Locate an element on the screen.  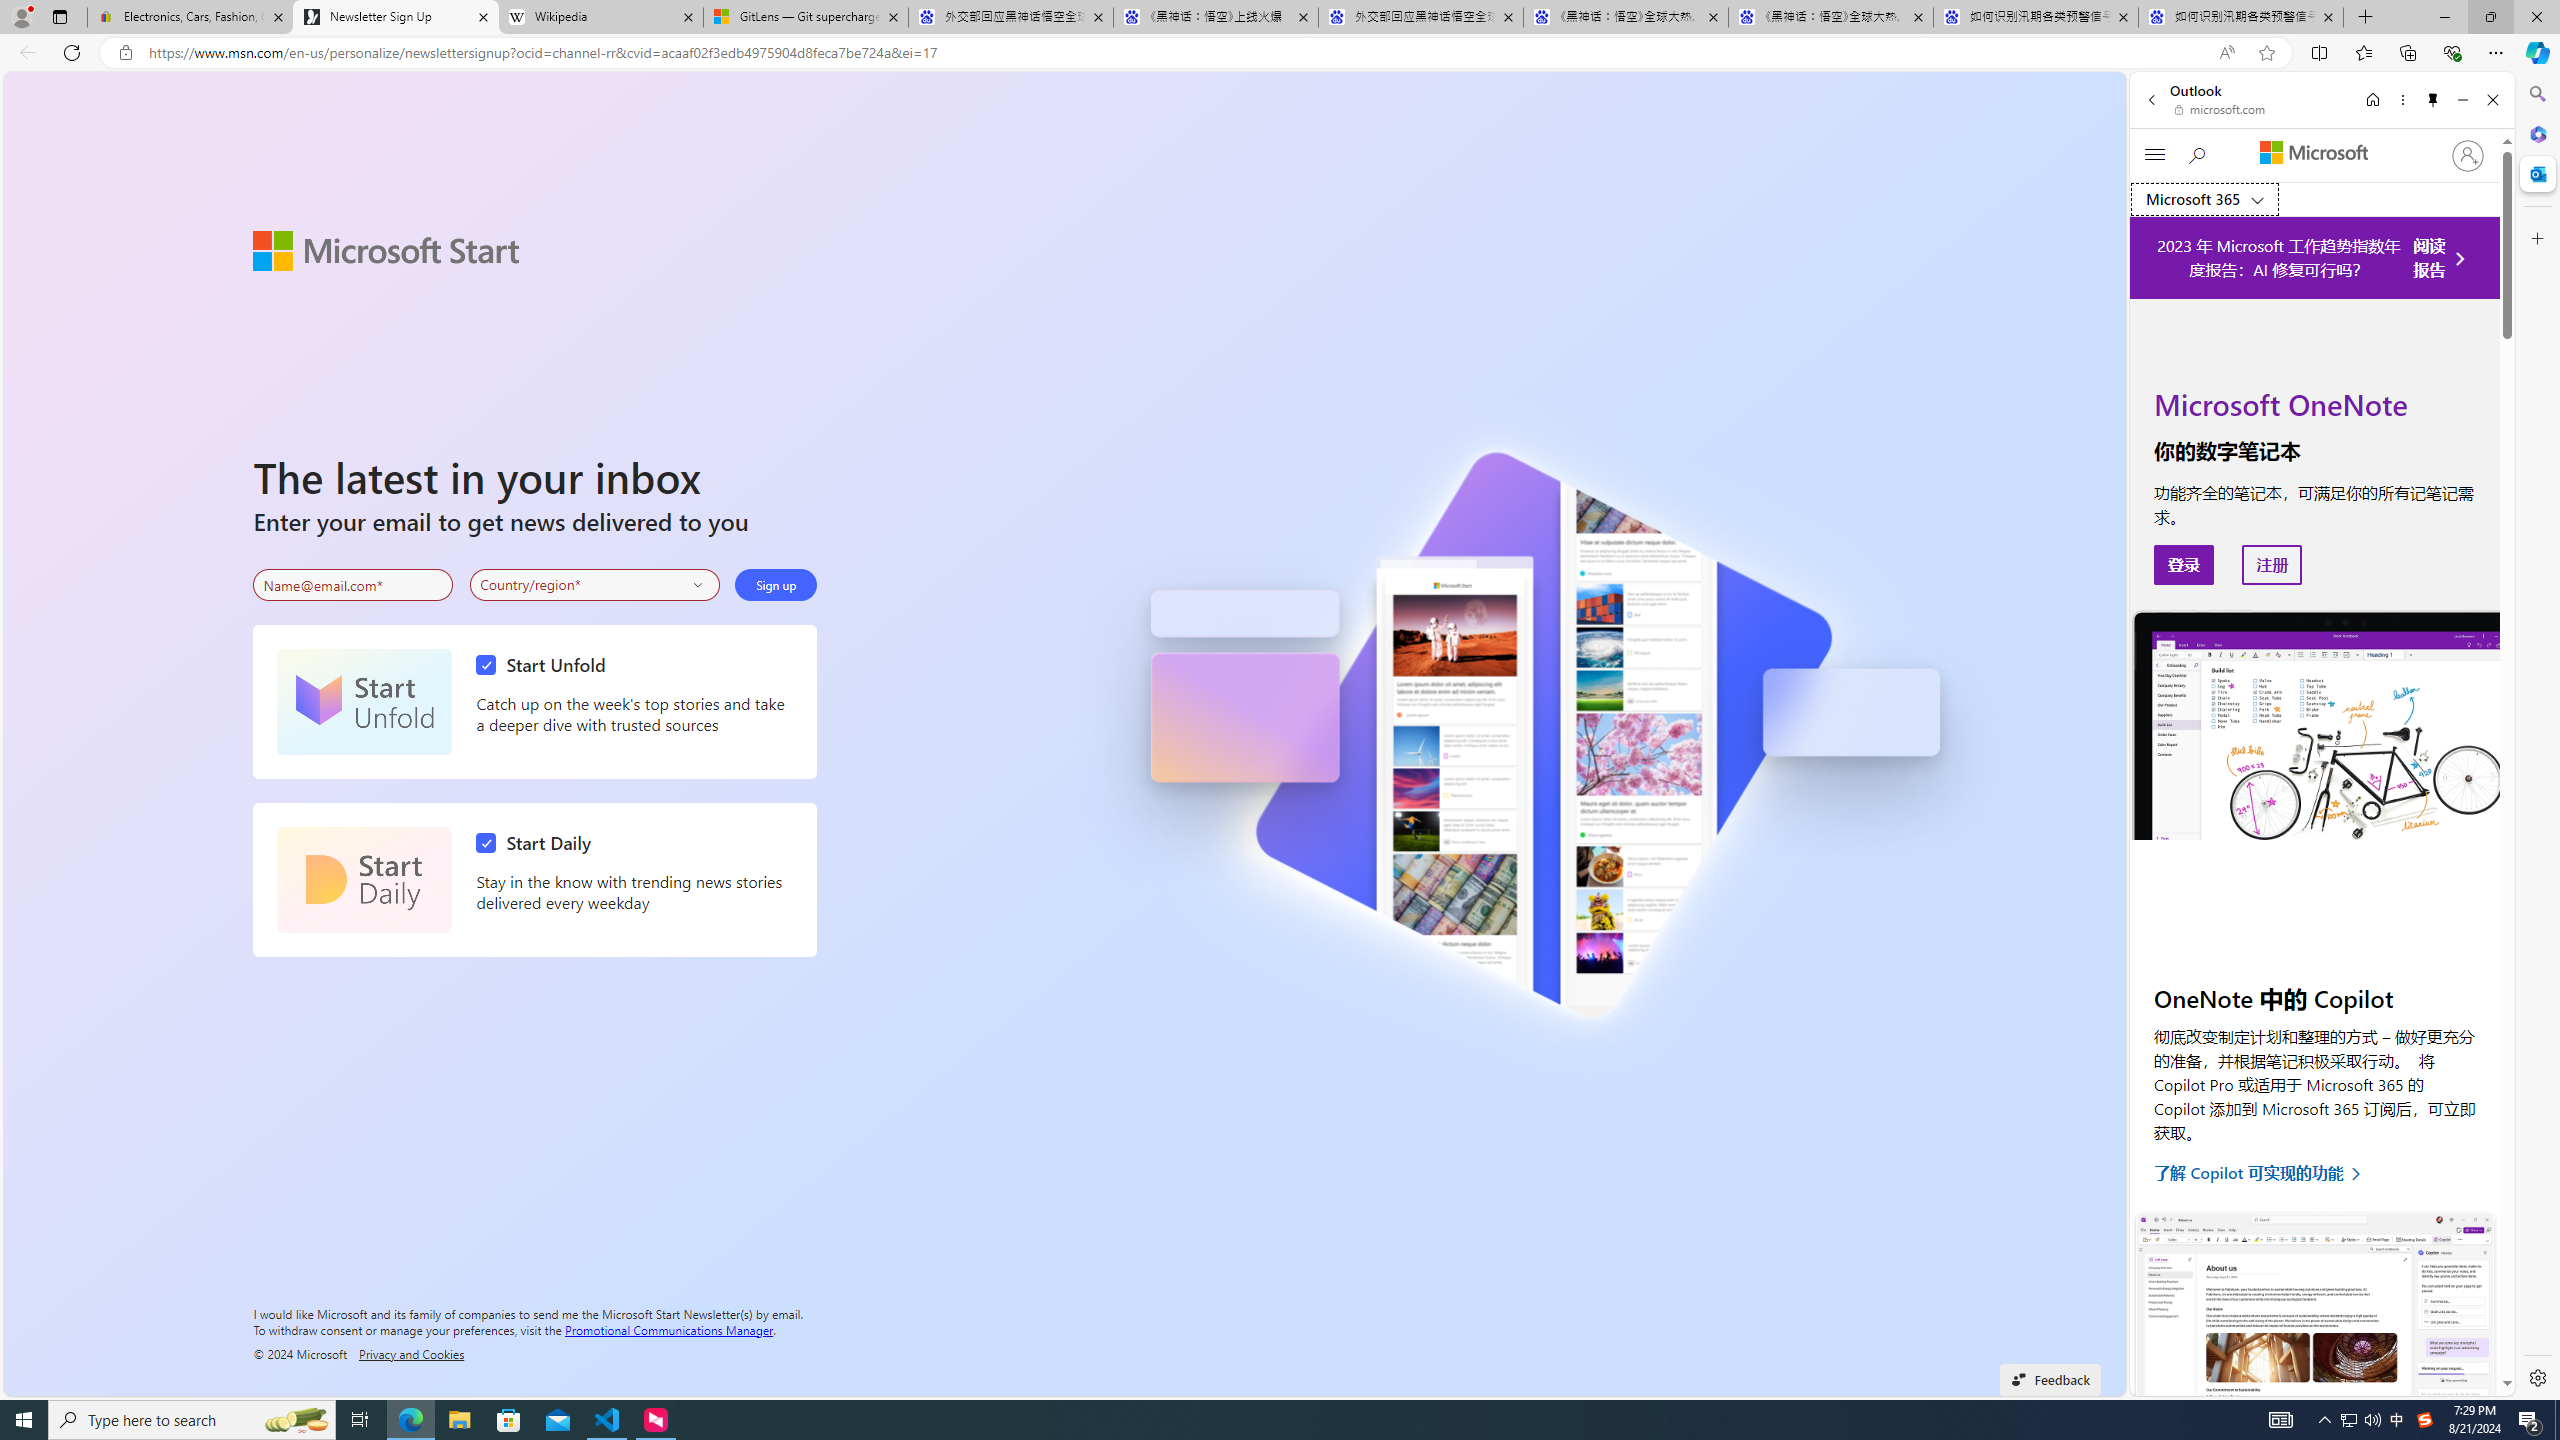
microsoft.com is located at coordinates (2222, 109).